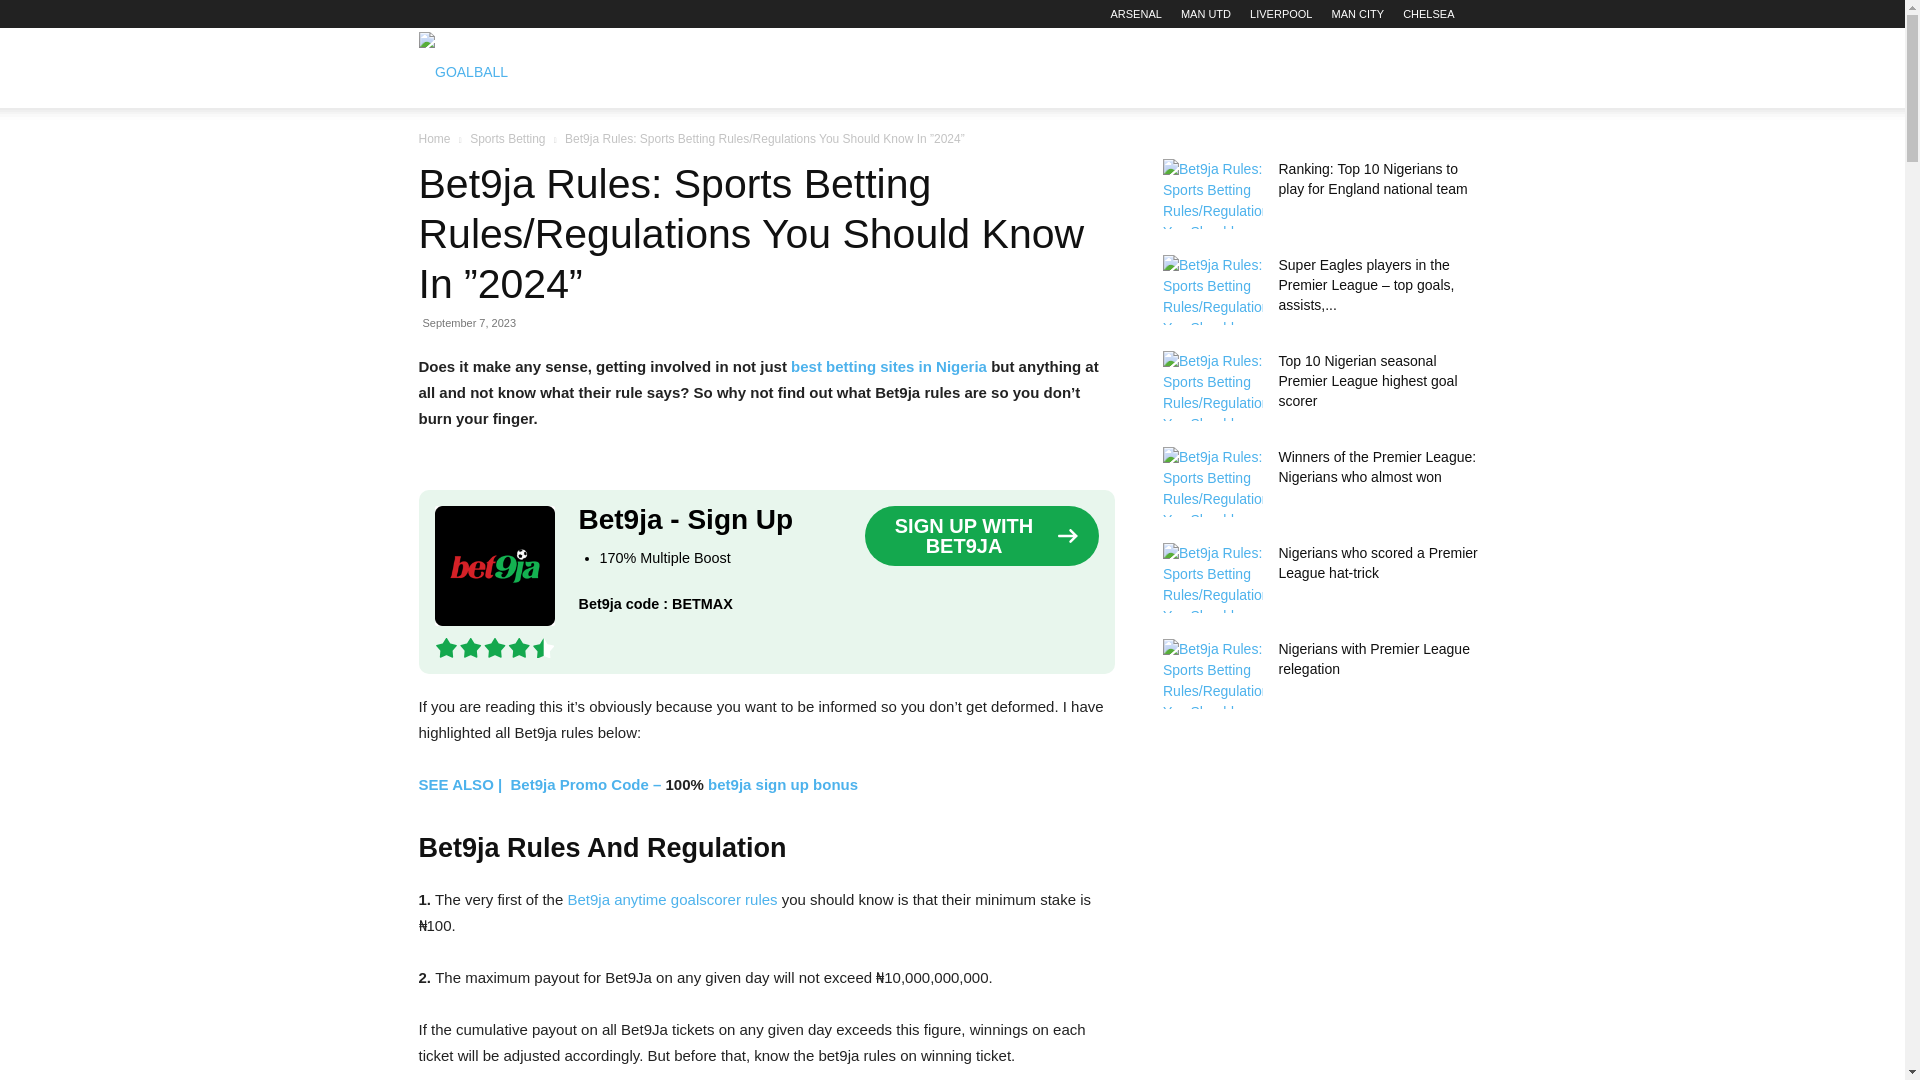 This screenshot has height=1080, width=1920. I want to click on View all posts in Sports Betting, so click(508, 138).